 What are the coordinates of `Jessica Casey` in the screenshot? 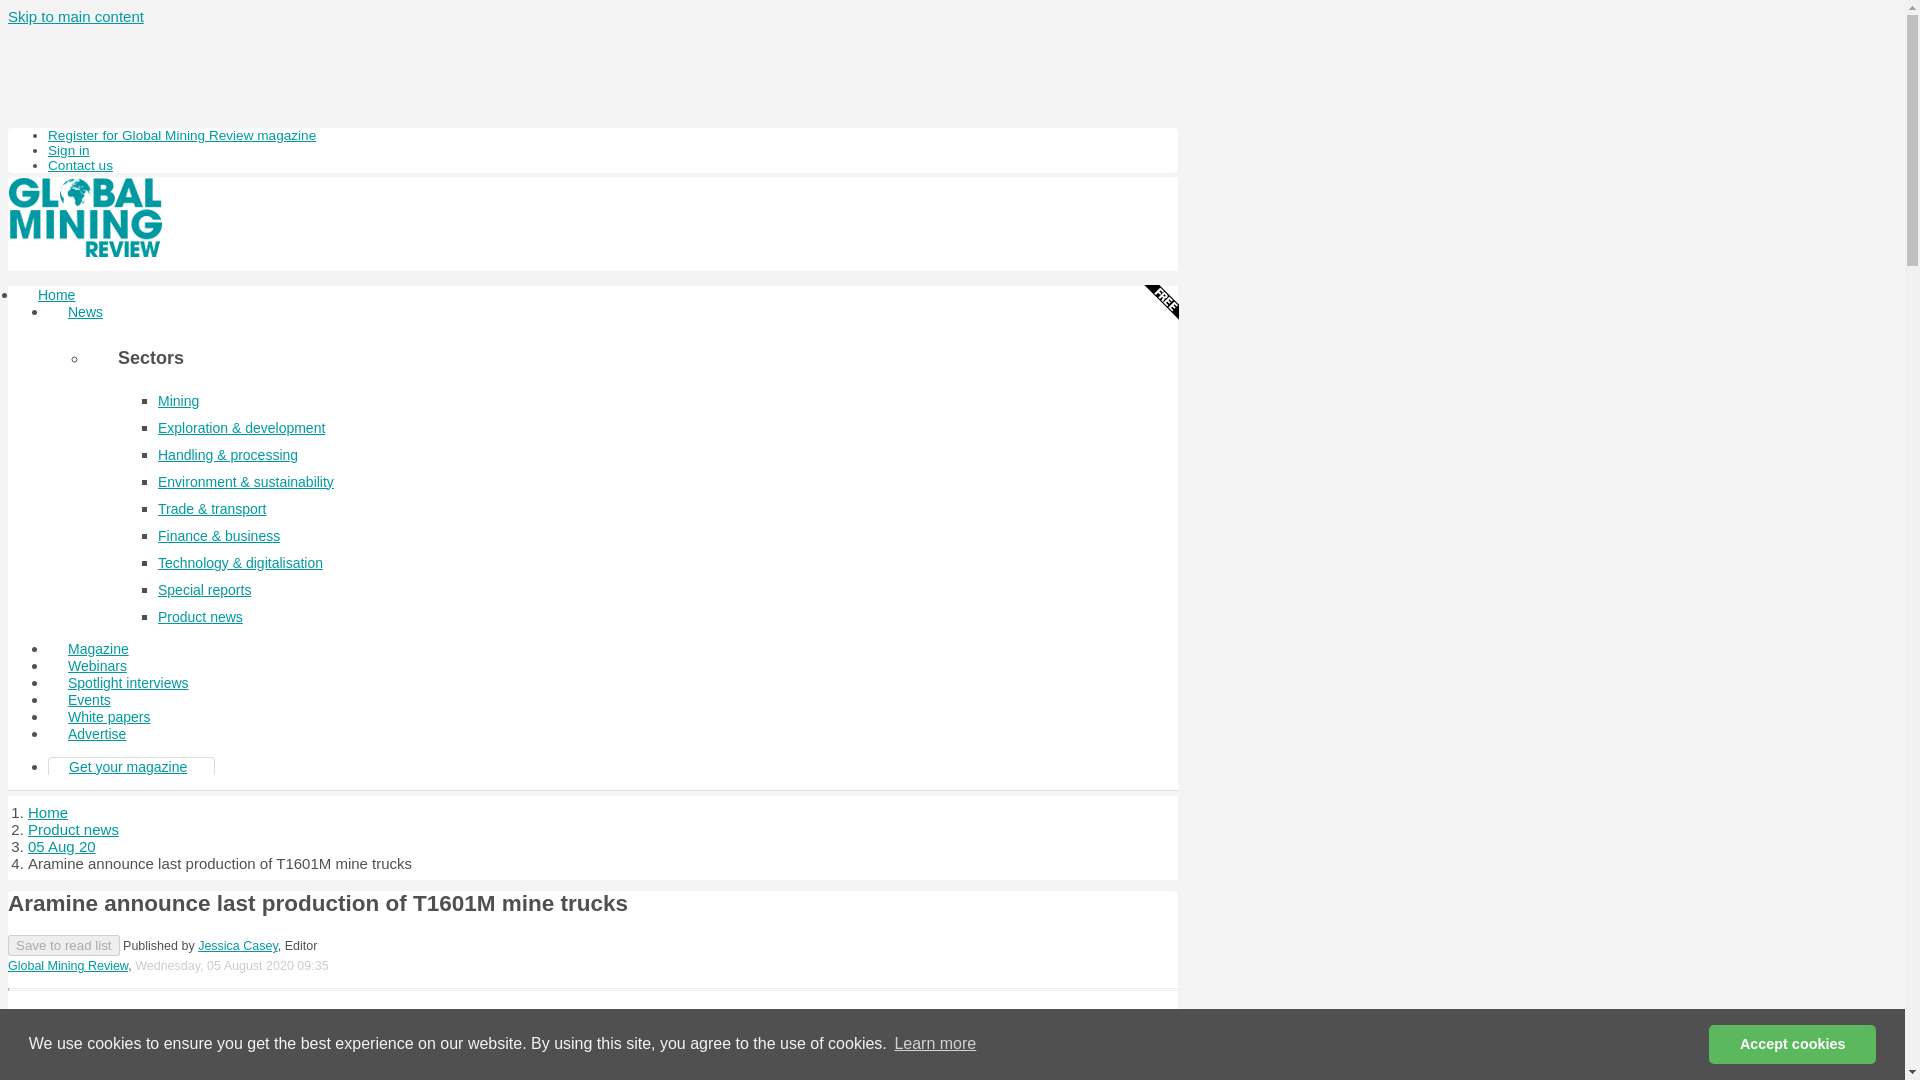 It's located at (238, 945).